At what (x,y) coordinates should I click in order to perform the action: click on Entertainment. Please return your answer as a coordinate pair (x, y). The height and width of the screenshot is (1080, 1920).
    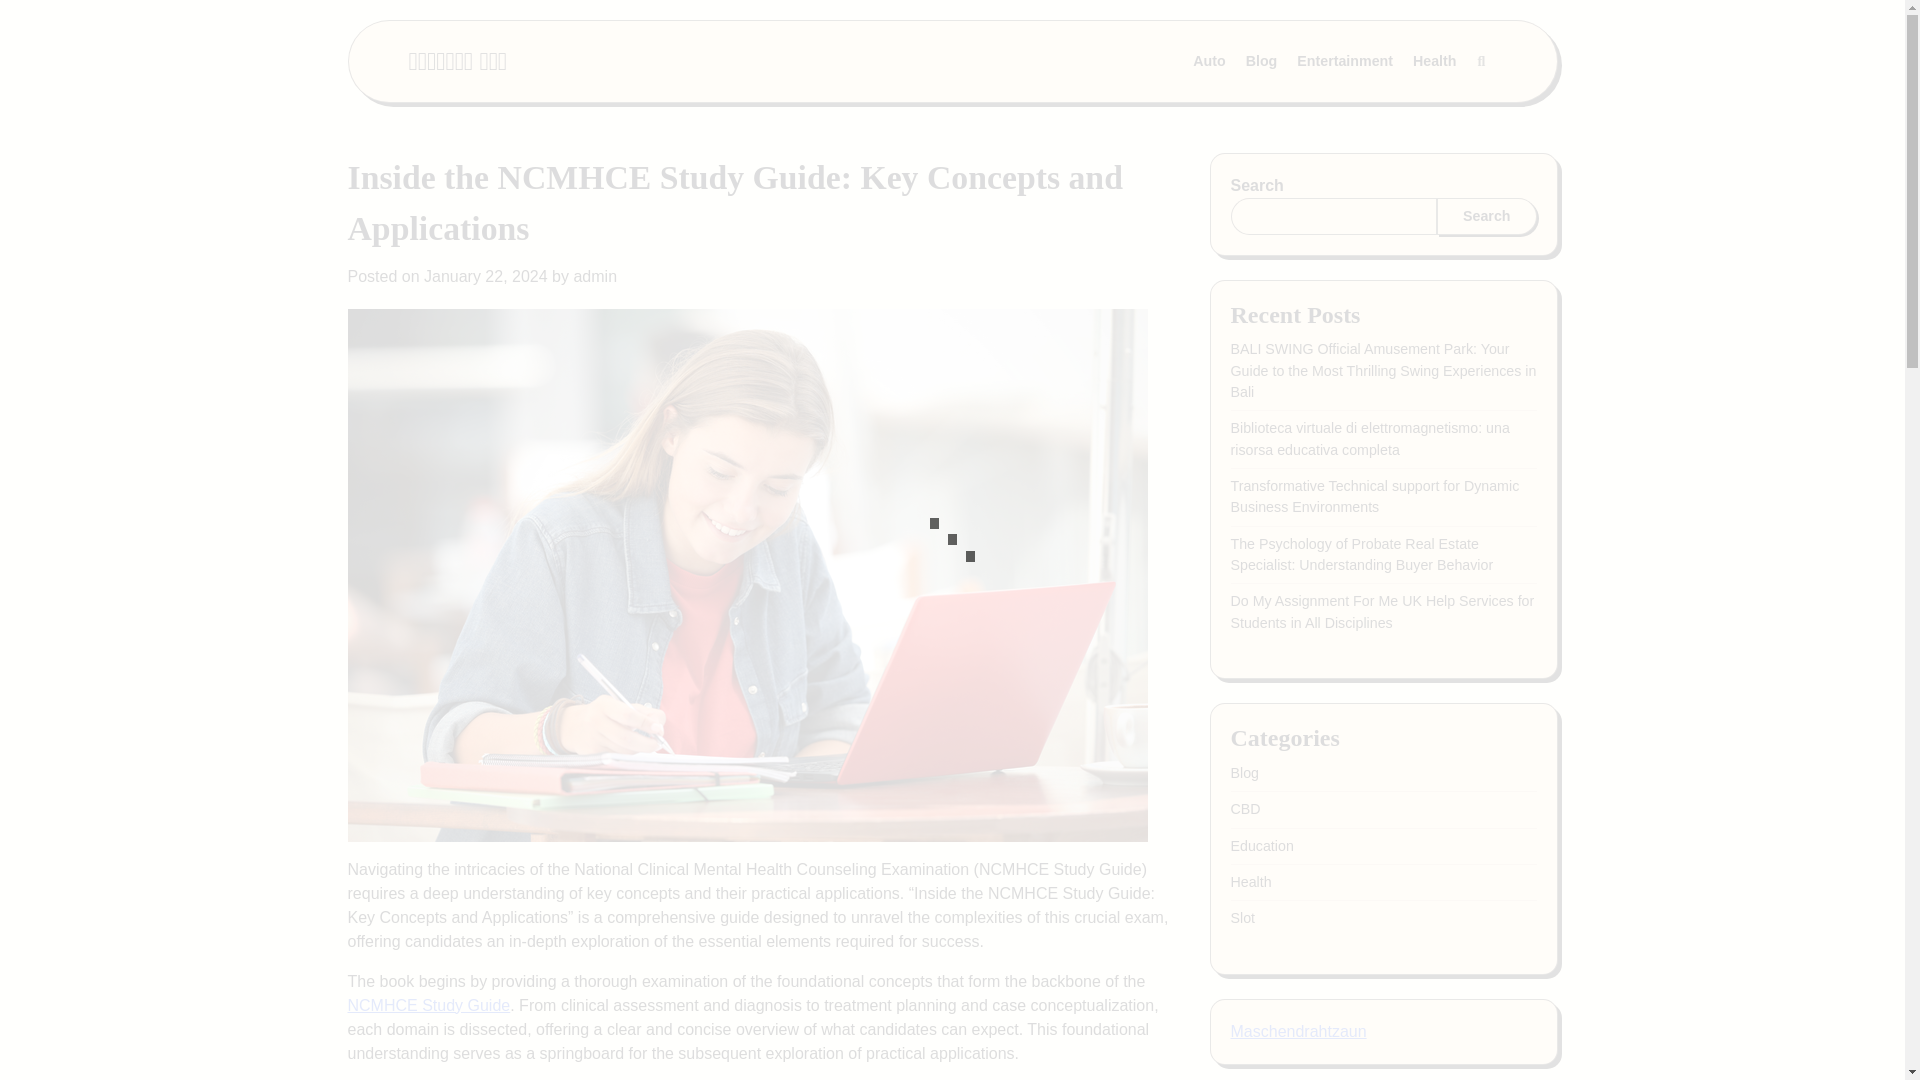
    Looking at the image, I should click on (1344, 62).